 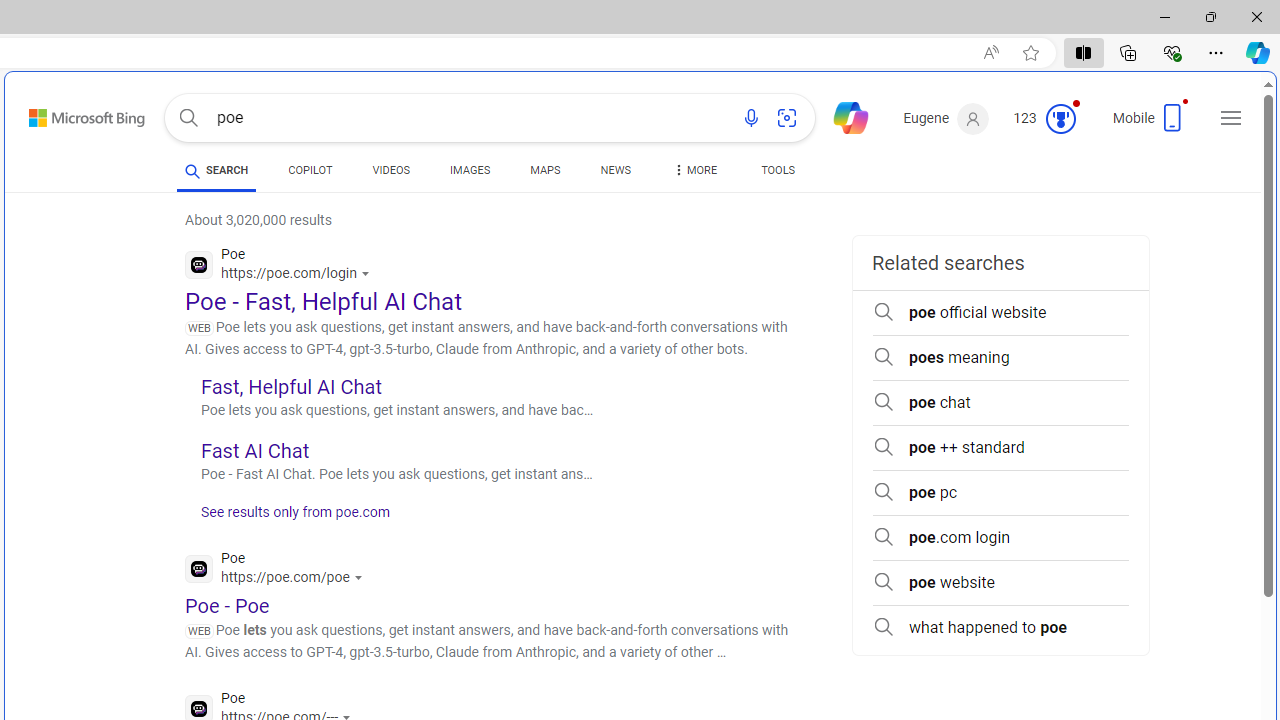 I want to click on Fast, Helpful AI Chat, so click(x=290, y=386).